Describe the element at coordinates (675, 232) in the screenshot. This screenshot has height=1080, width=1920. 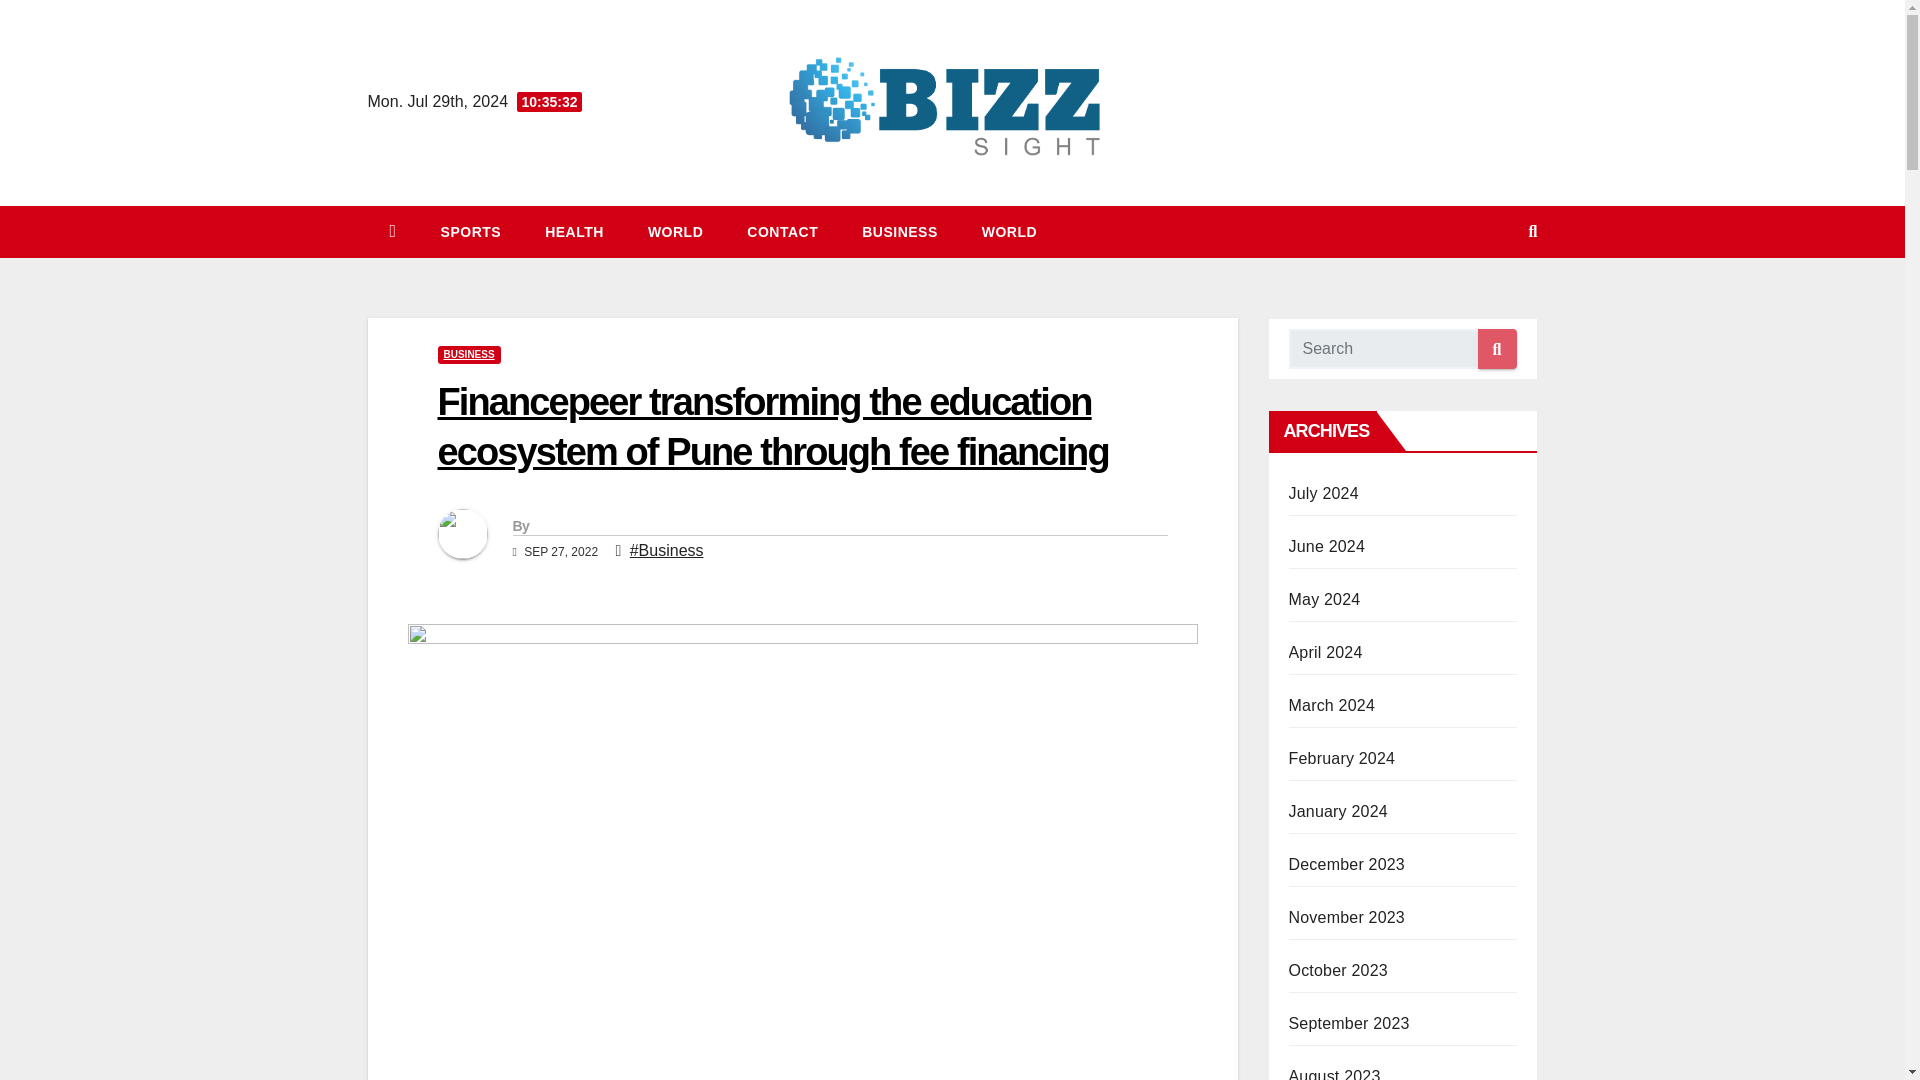
I see `World` at that location.